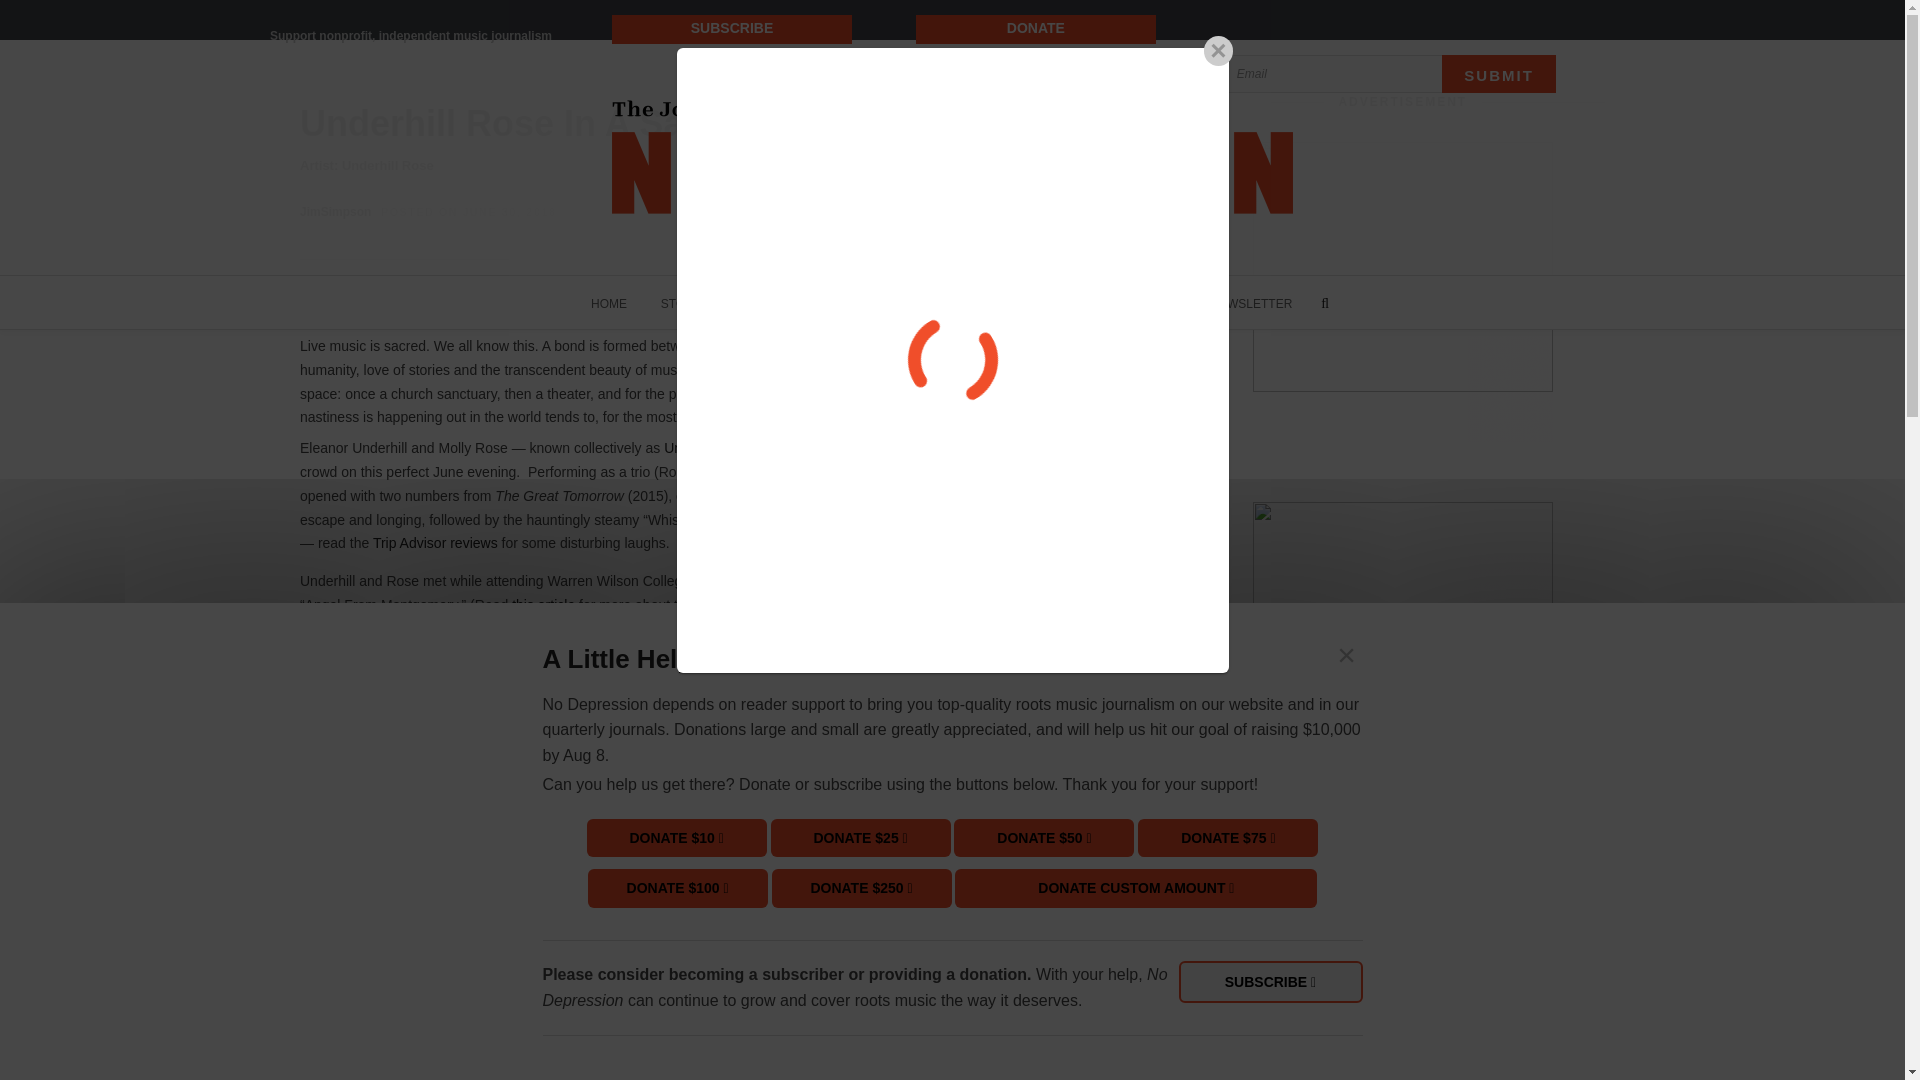  I want to click on JimSimpson, so click(334, 212).